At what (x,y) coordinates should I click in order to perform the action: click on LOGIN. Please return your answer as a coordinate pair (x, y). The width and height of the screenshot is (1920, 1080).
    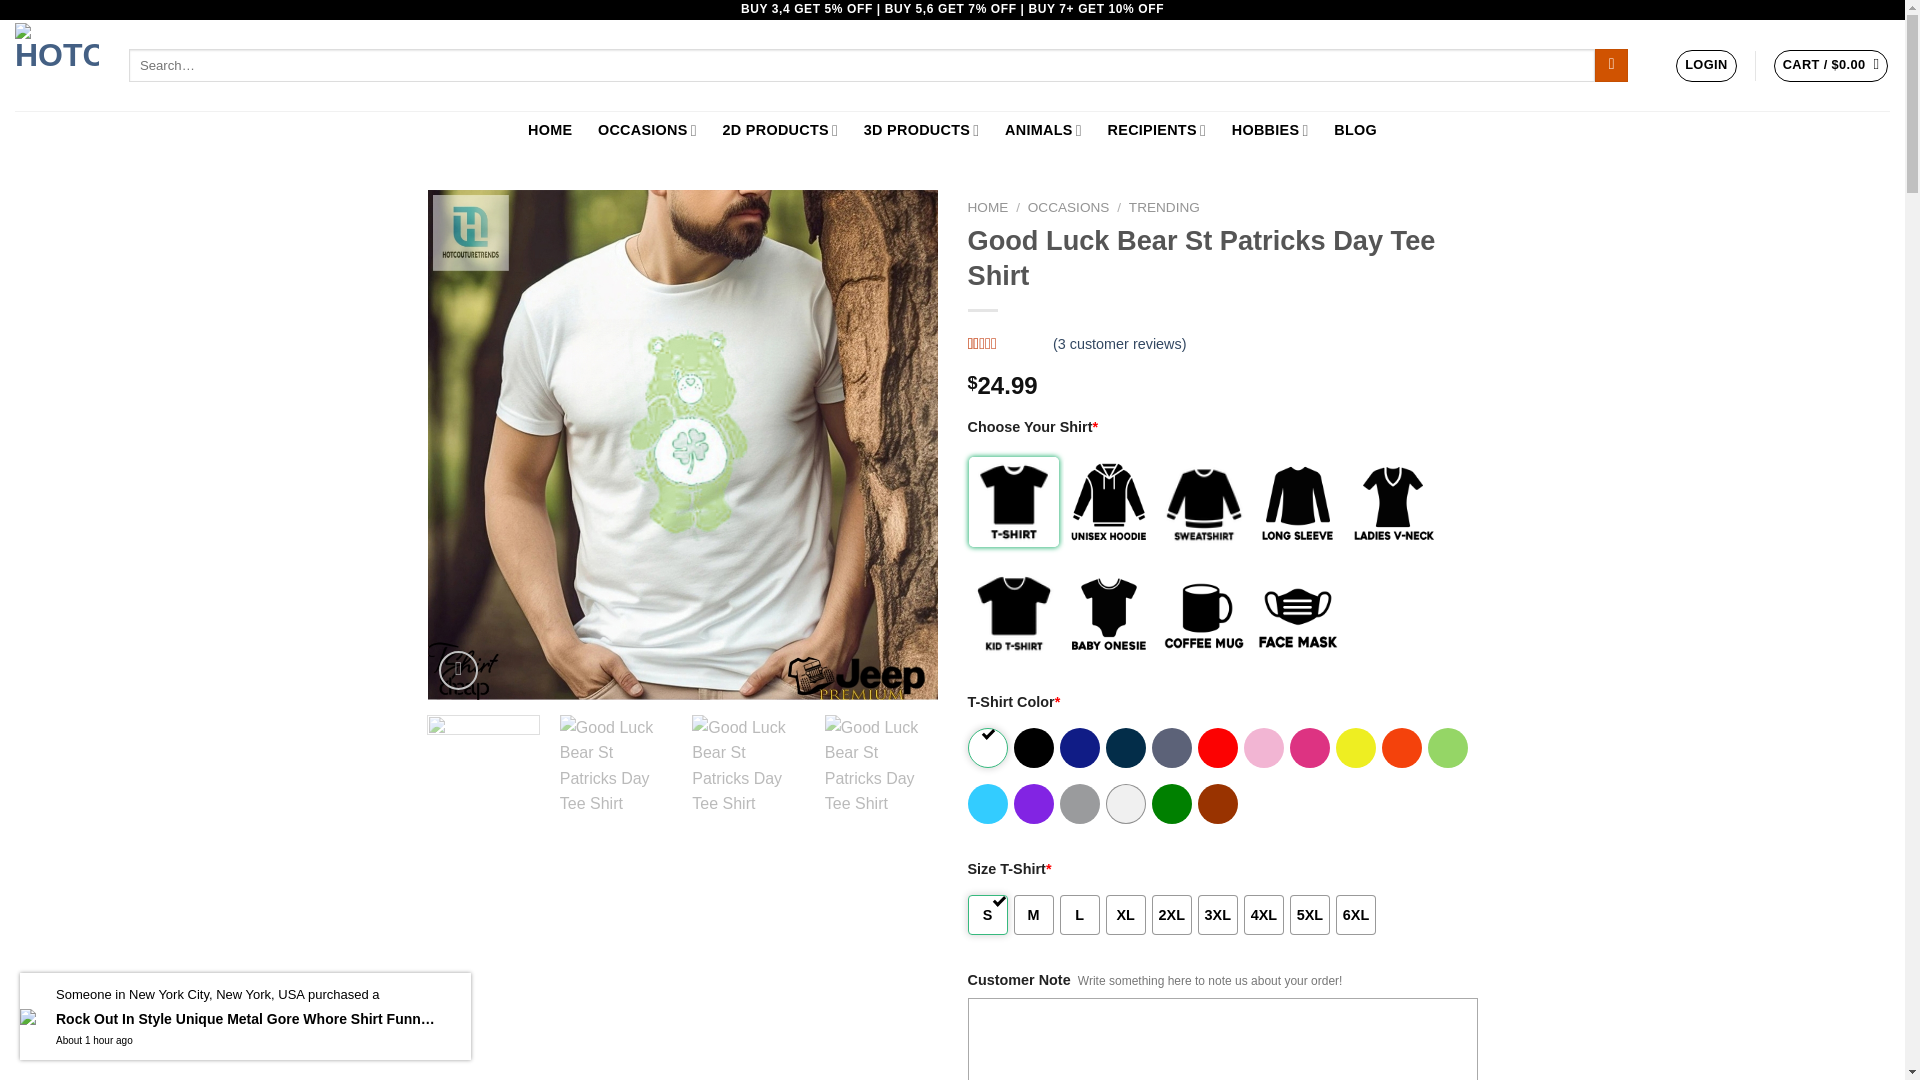
    Looking at the image, I should click on (1706, 66).